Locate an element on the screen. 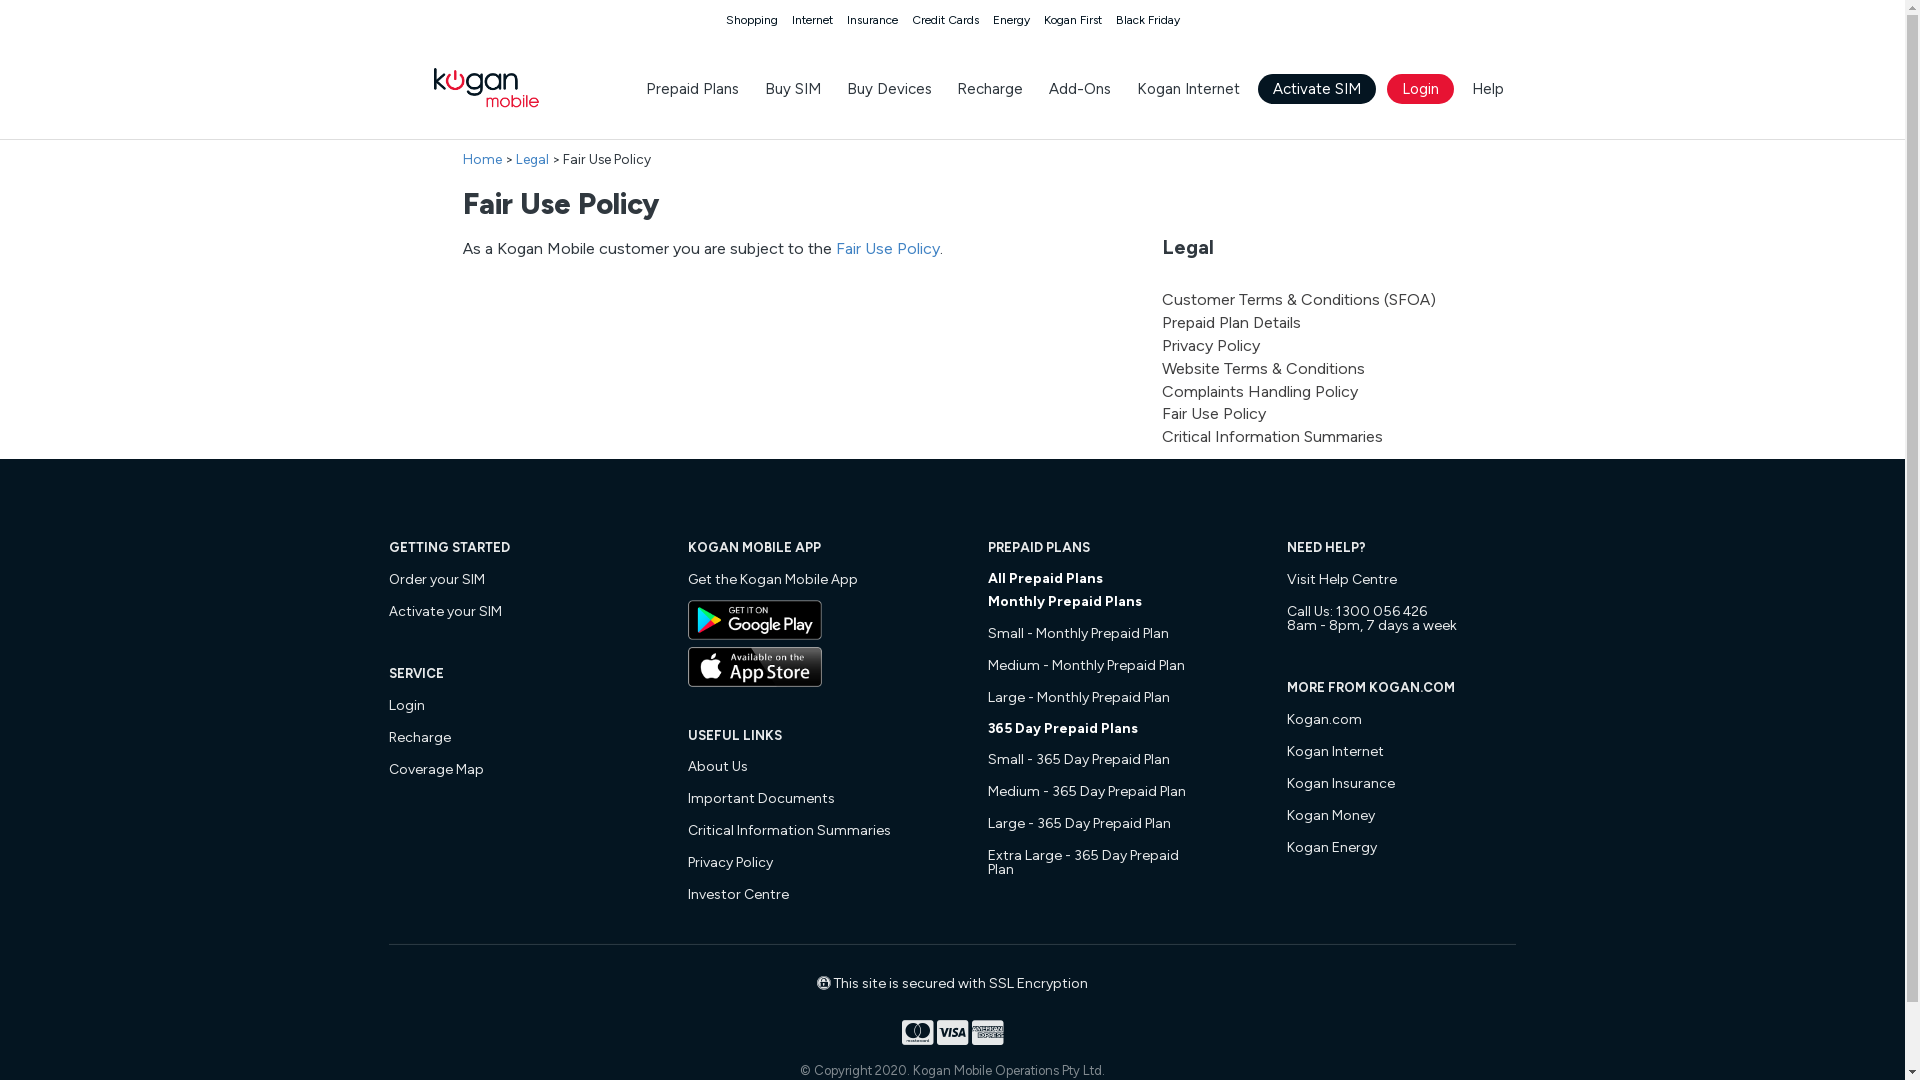 This screenshot has height=1080, width=1920. Kogan.com is located at coordinates (1392, 720).